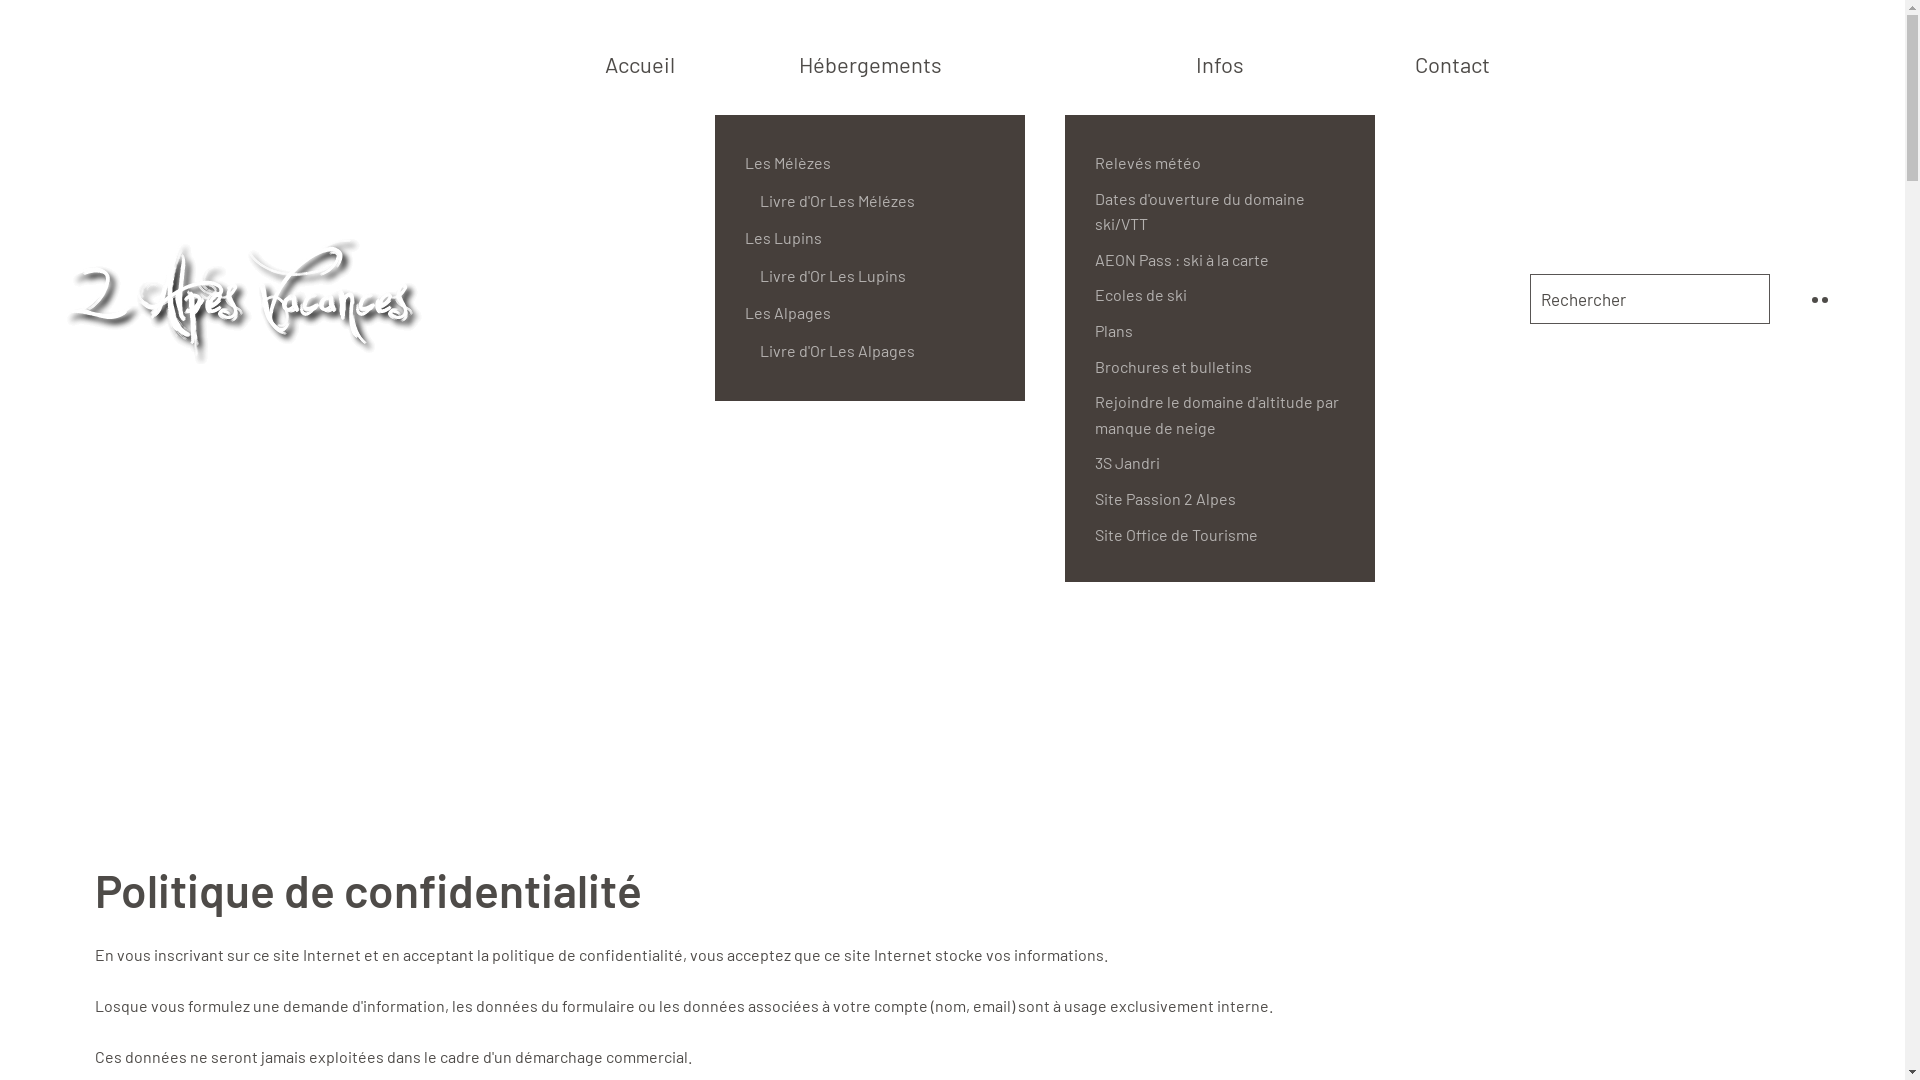 Image resolution: width=1920 pixels, height=1080 pixels. I want to click on Les Lupins, so click(870, 238).